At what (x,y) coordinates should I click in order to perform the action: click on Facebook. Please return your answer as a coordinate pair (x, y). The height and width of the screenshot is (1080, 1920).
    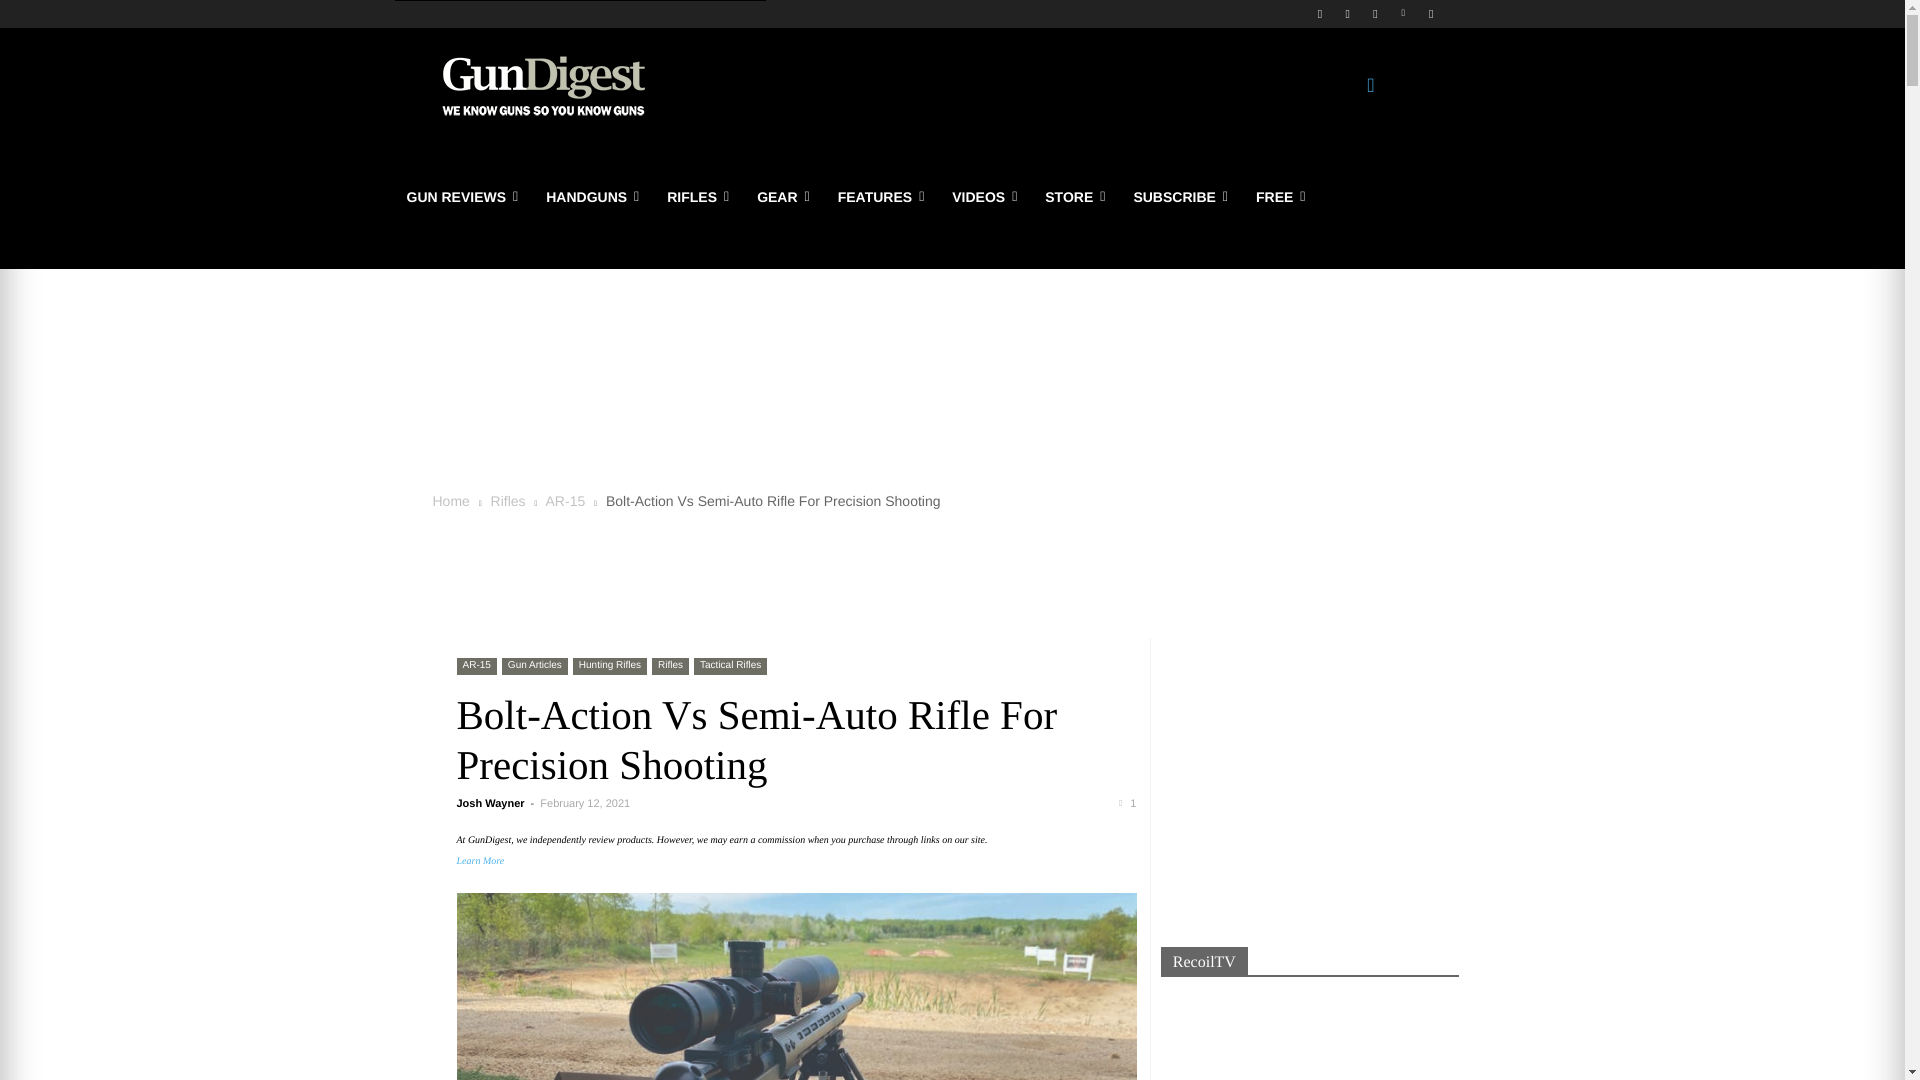
    Looking at the image, I should click on (1318, 13).